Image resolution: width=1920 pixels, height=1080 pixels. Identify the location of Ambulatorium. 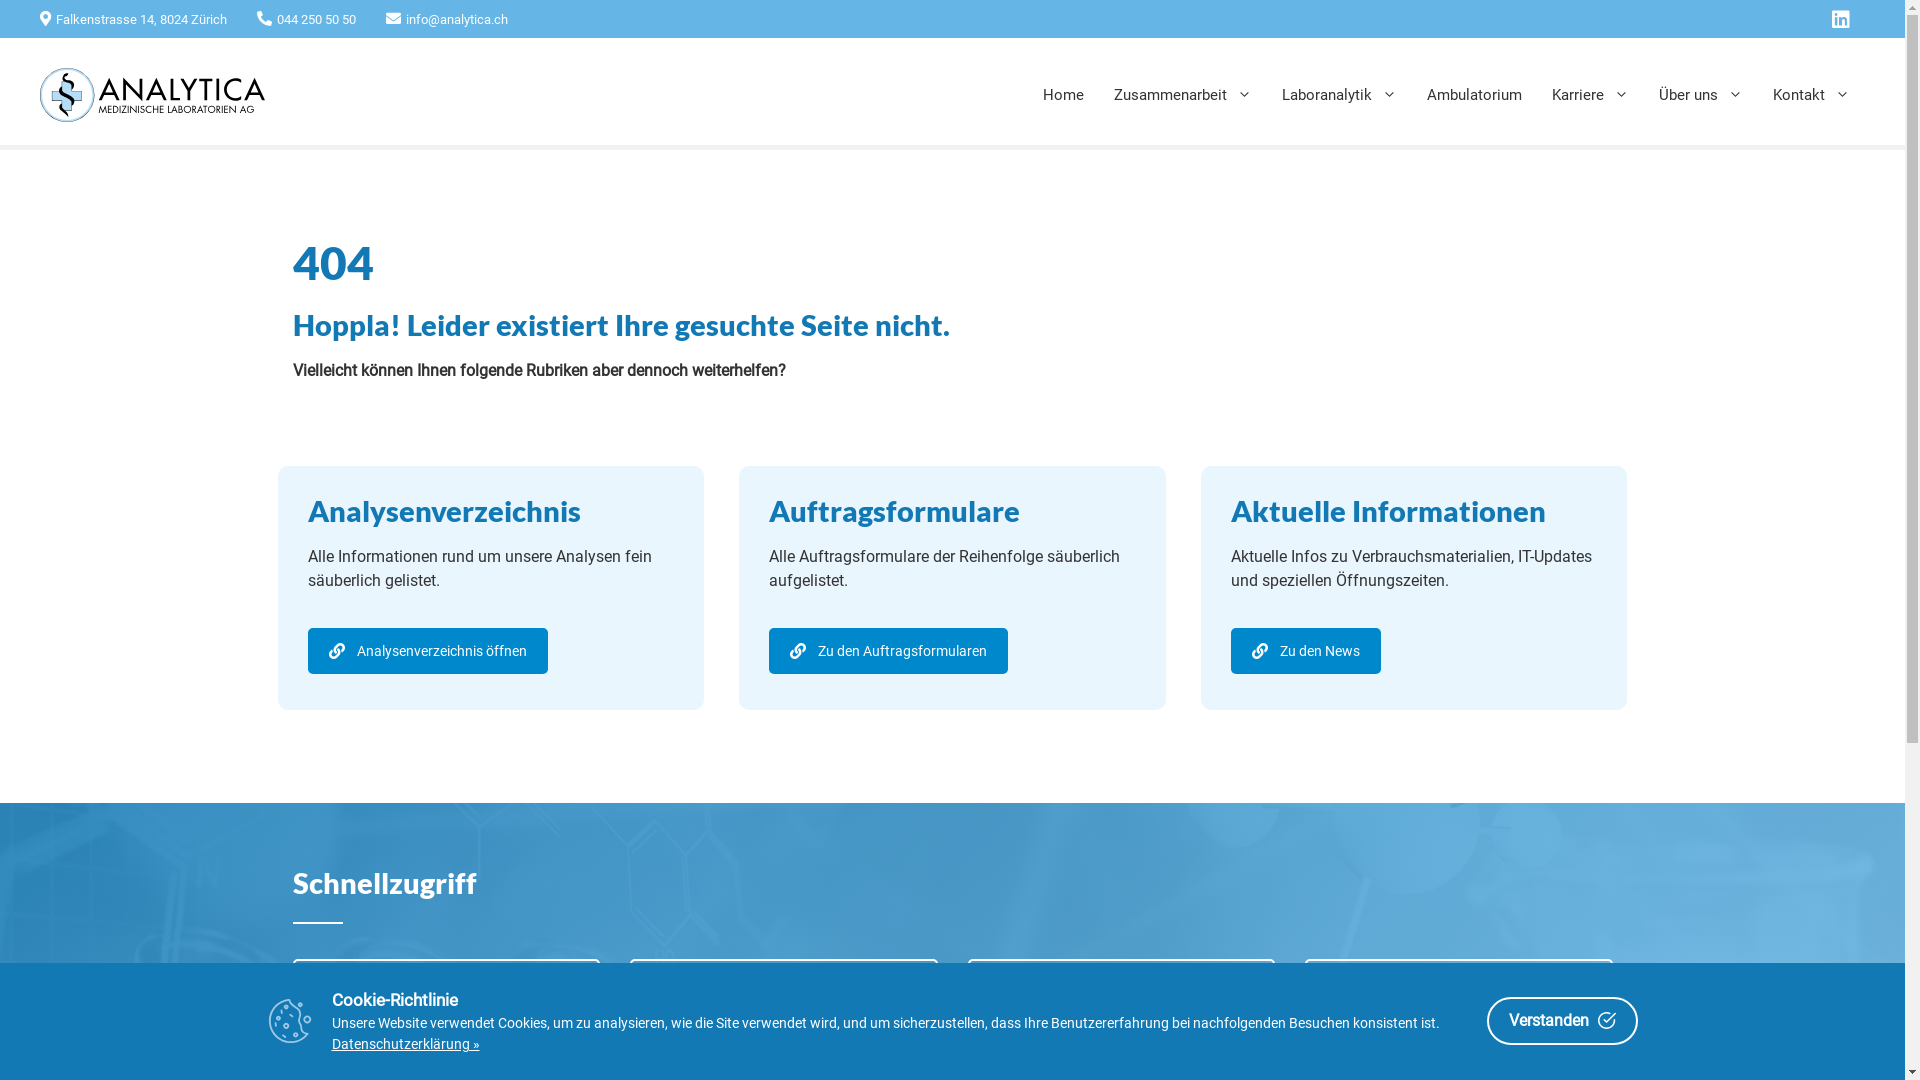
(1474, 95).